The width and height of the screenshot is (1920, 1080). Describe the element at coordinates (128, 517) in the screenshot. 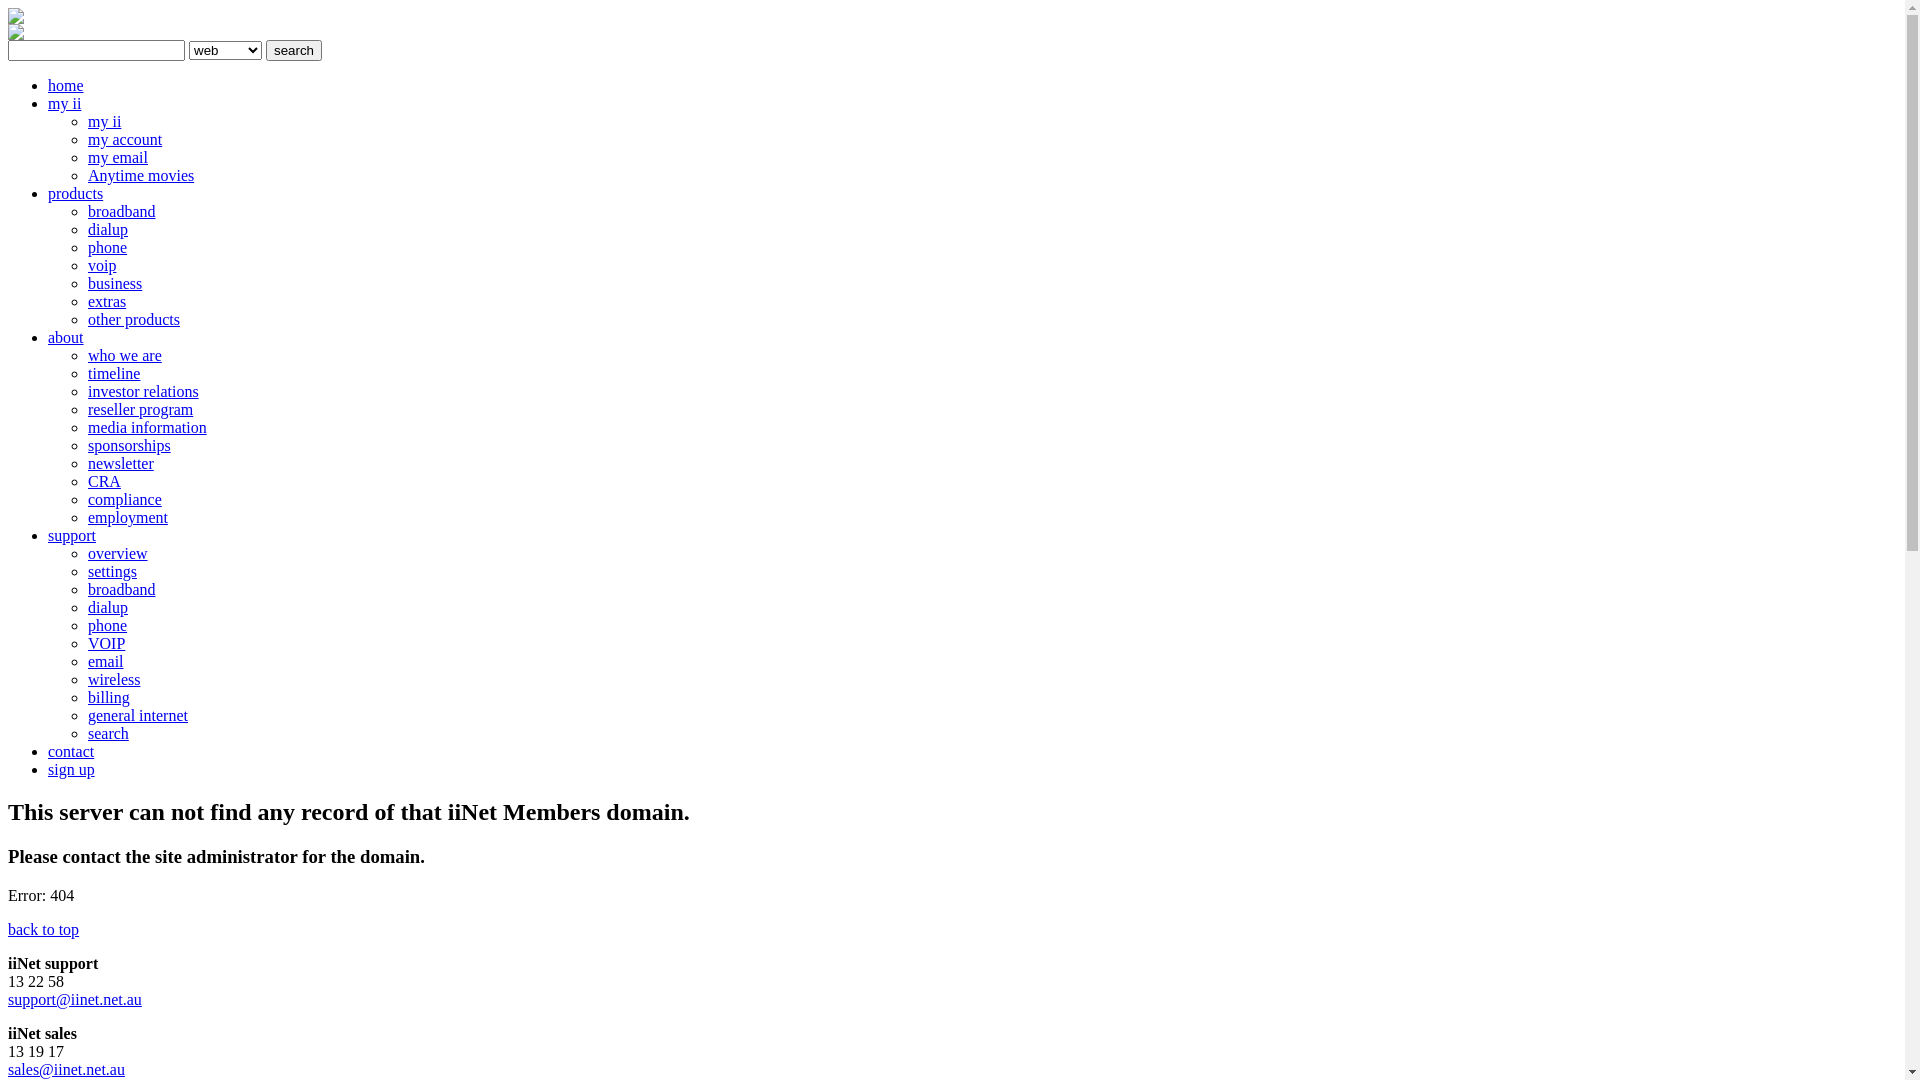

I see `employment` at that location.